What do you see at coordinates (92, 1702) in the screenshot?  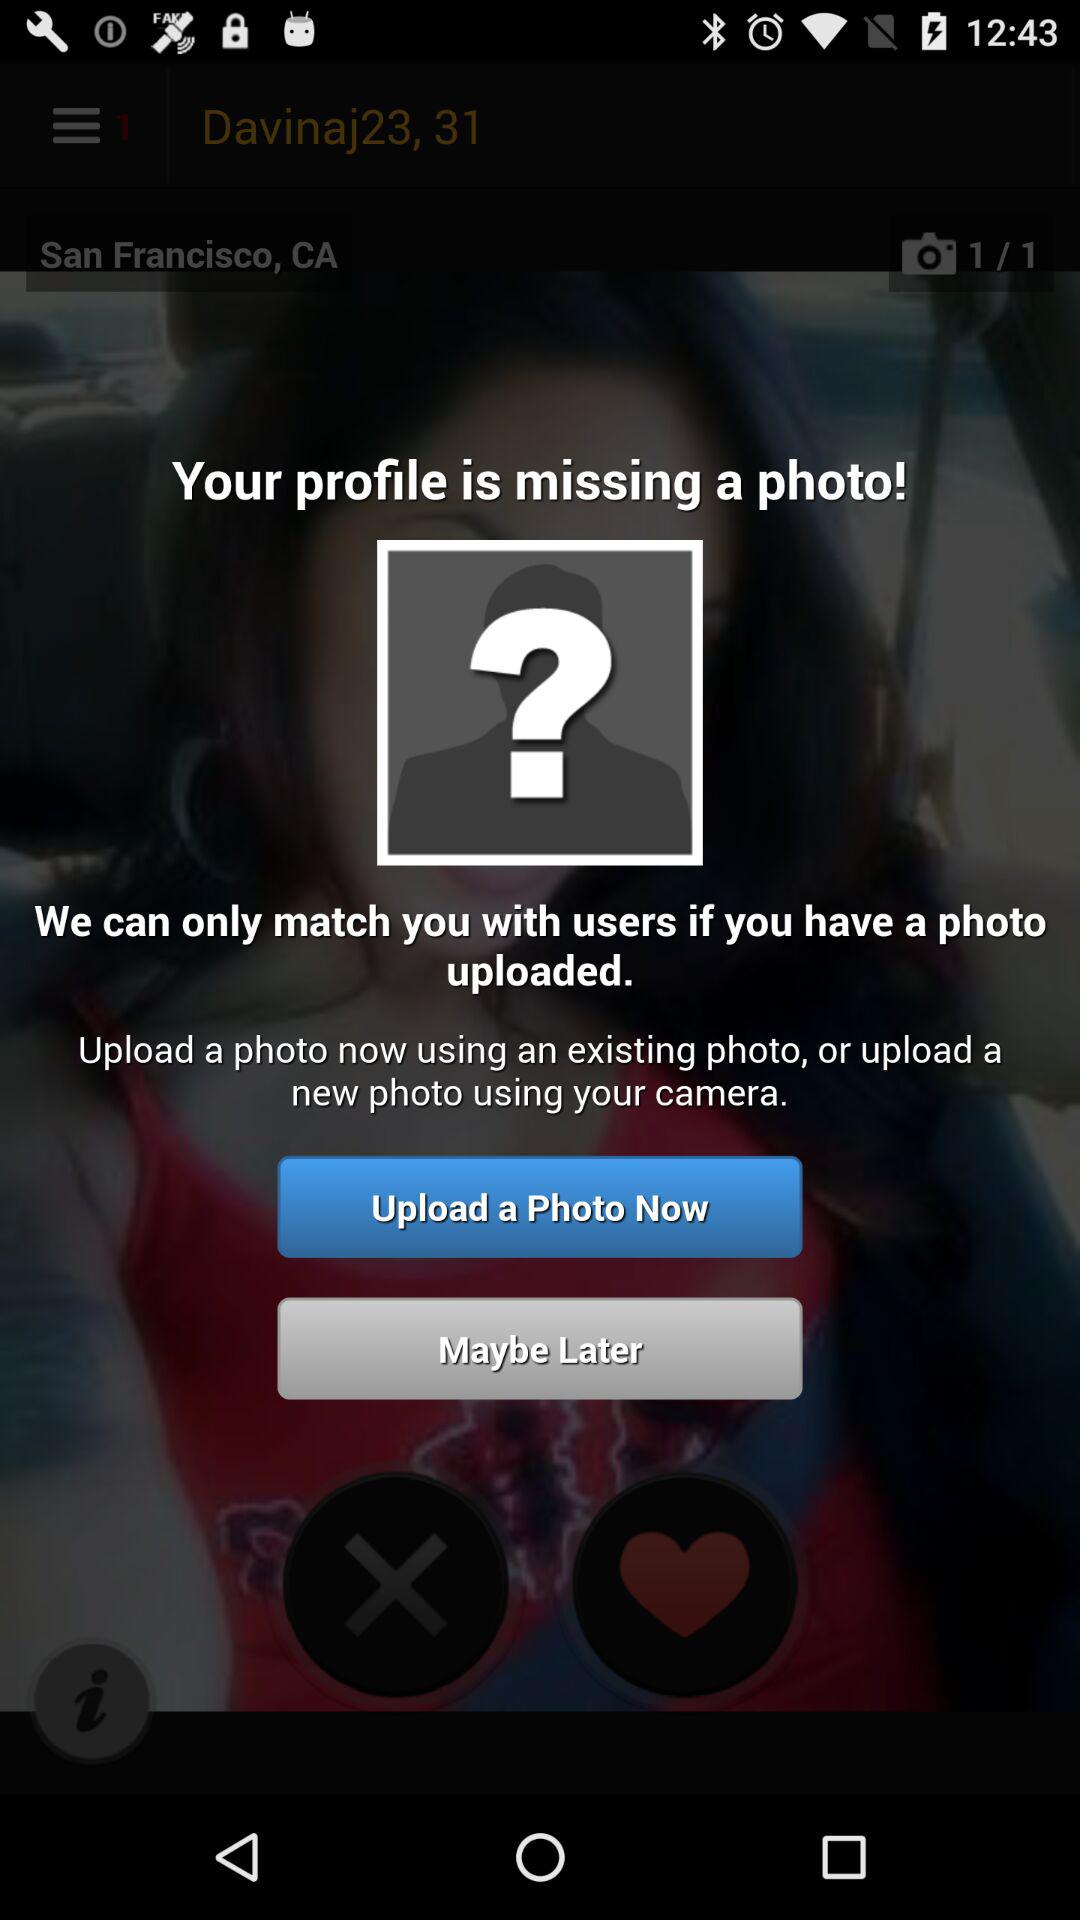 I see `click button at the bottom left corner` at bounding box center [92, 1702].